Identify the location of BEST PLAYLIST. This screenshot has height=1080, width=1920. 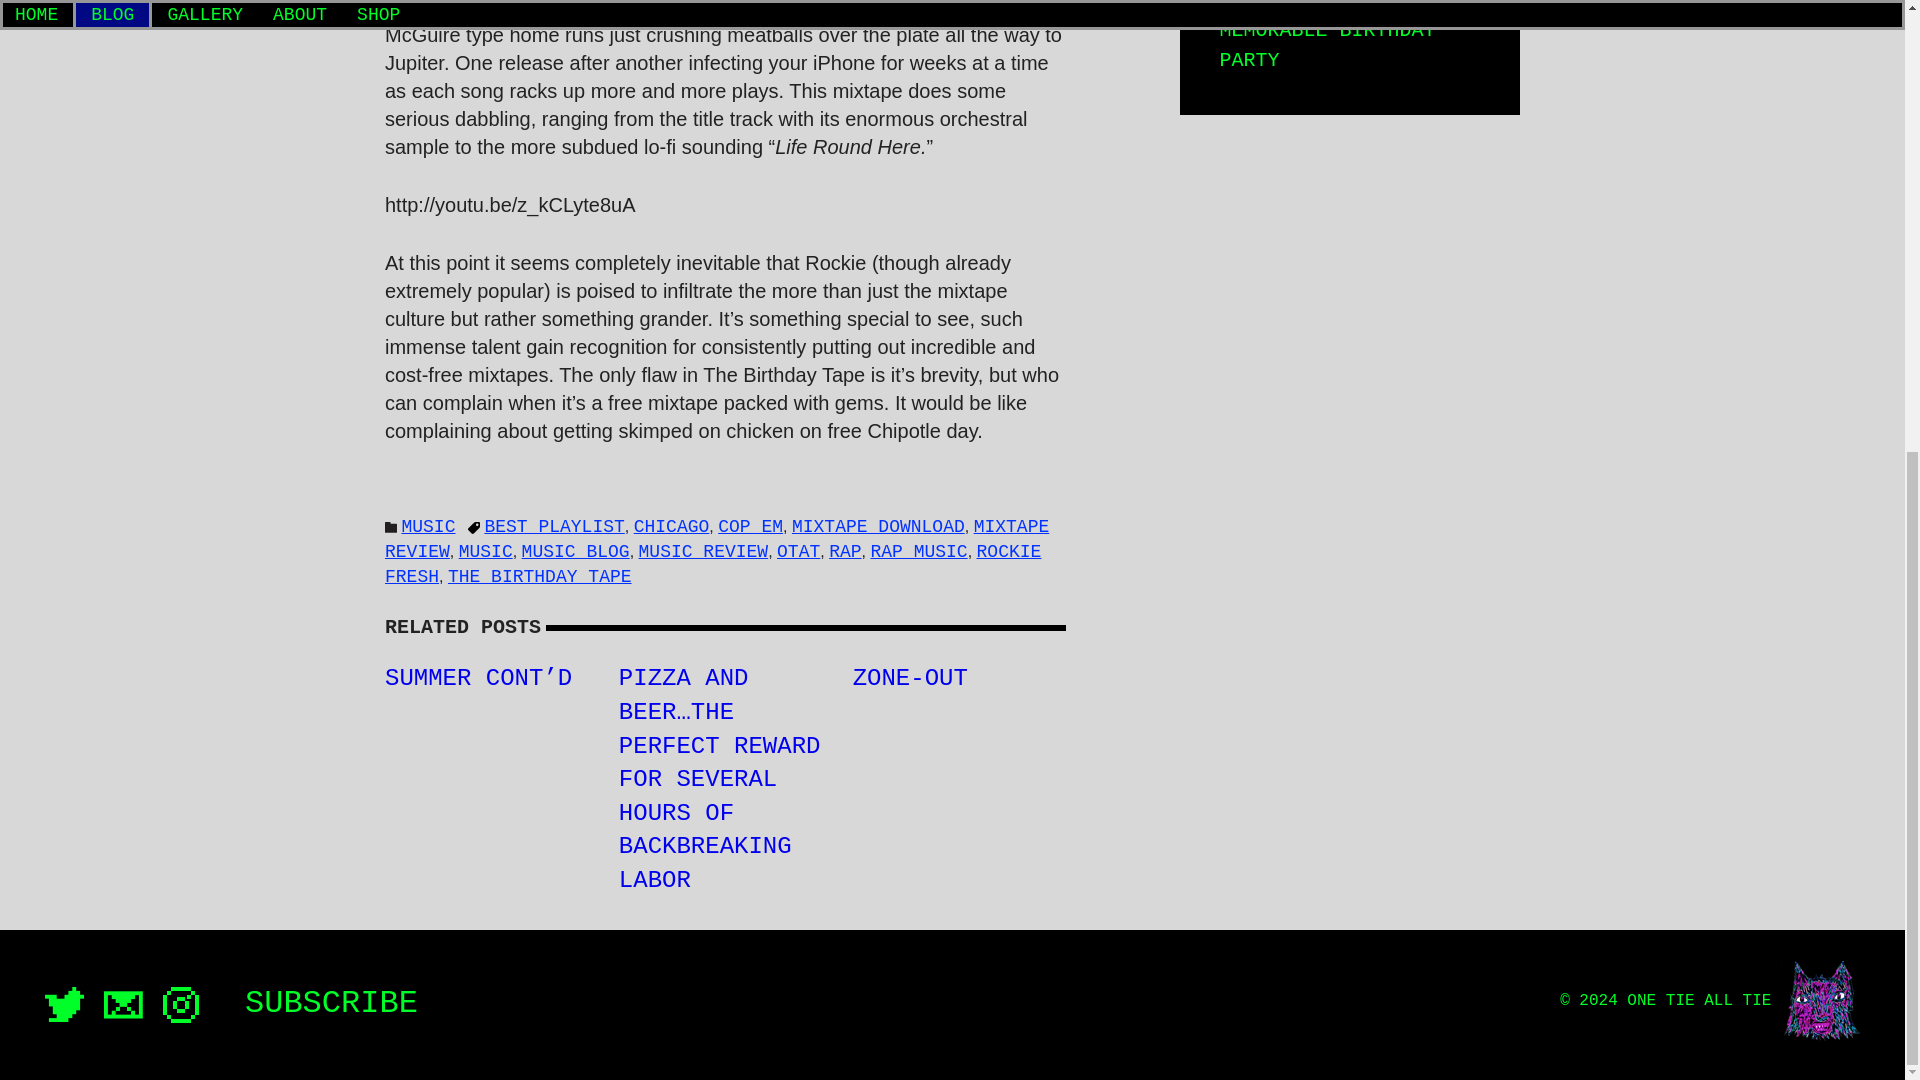
(554, 526).